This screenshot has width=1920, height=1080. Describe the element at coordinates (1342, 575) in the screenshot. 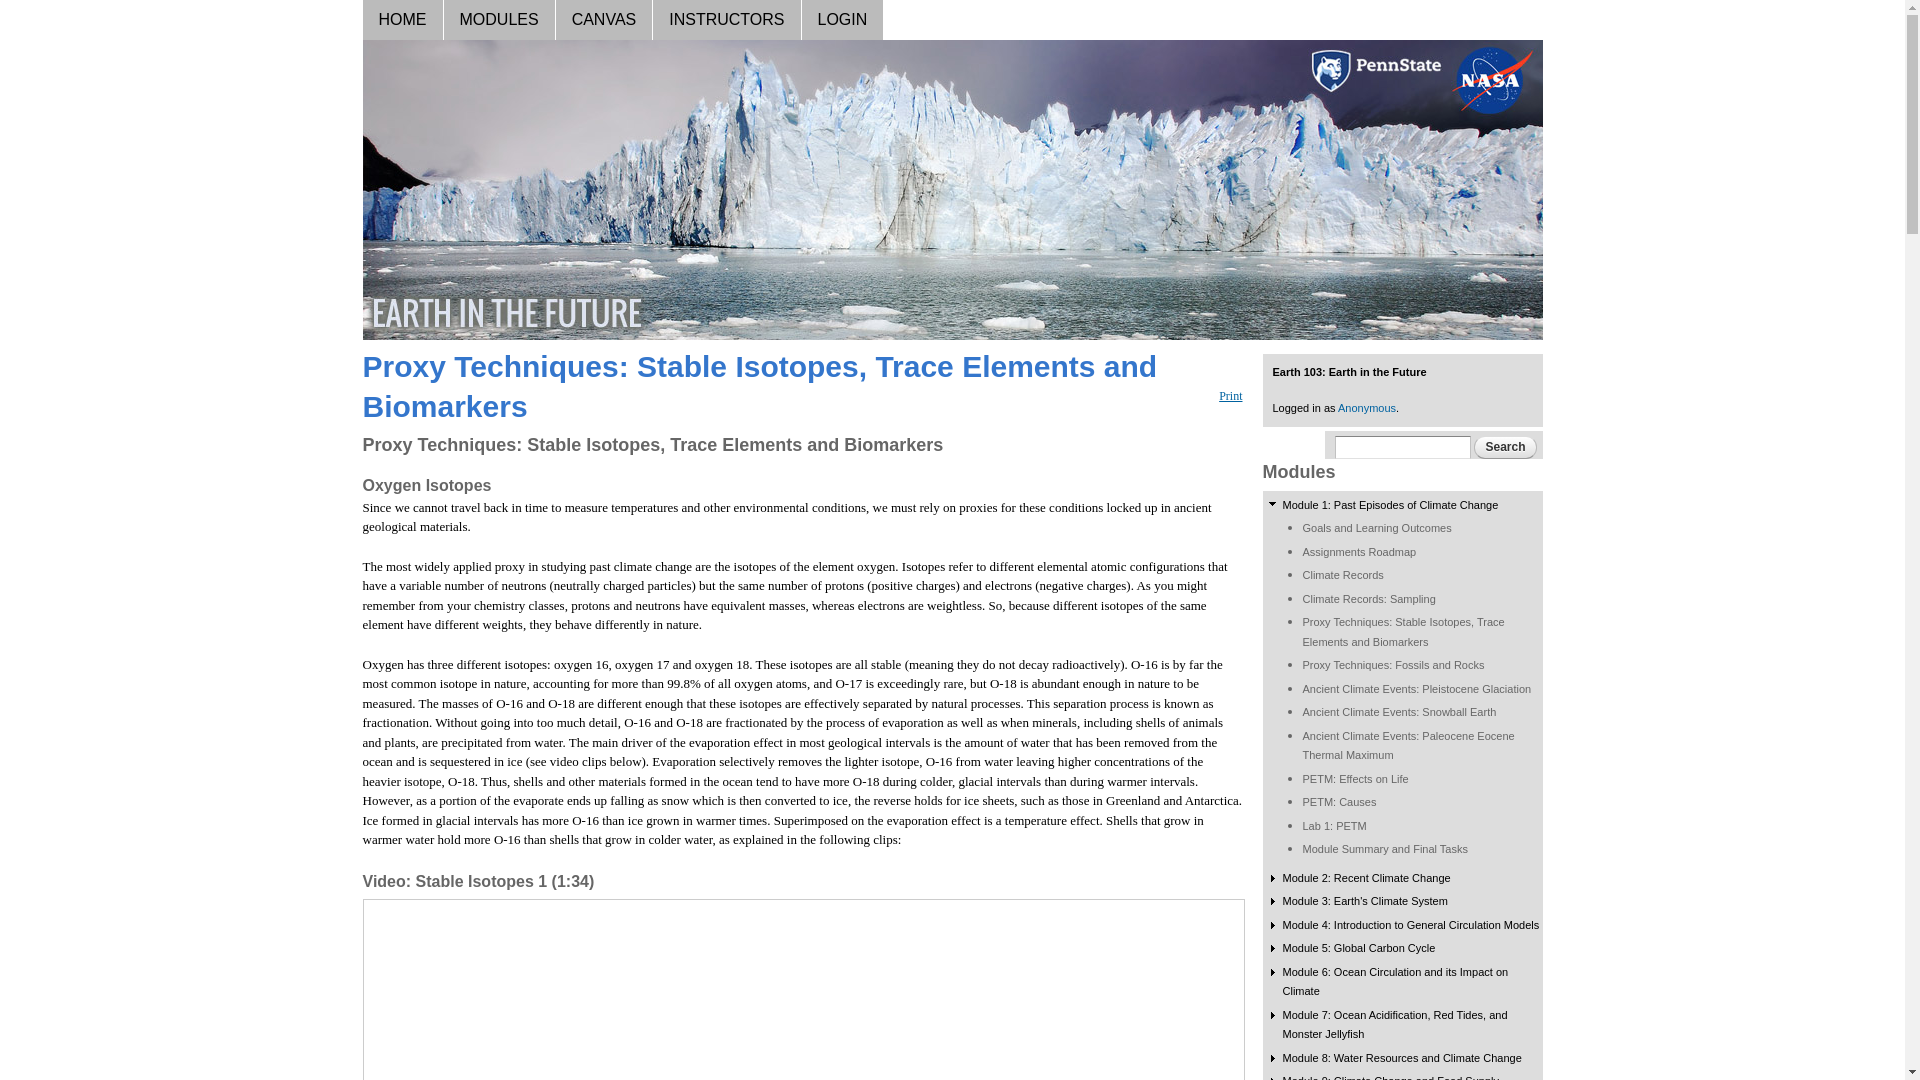

I see `Climate Records` at that location.